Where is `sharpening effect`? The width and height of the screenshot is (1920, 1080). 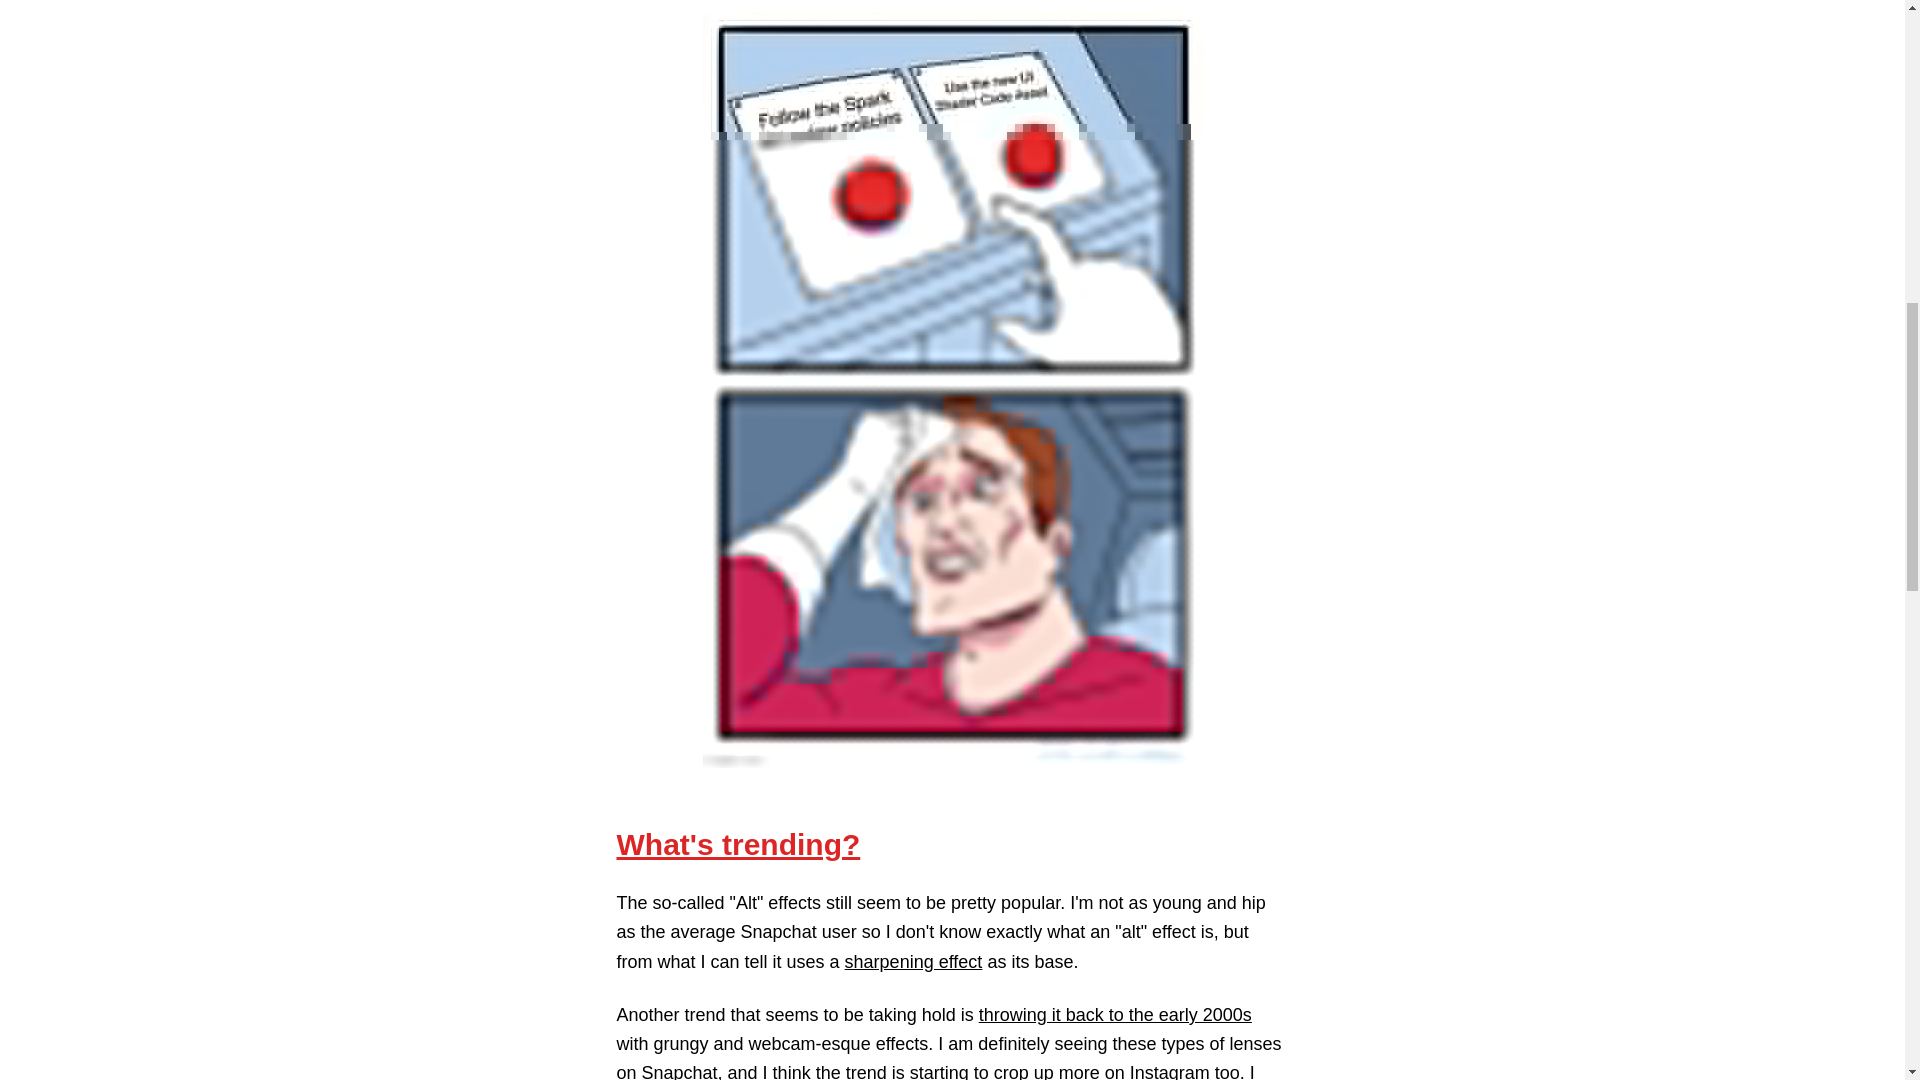 sharpening effect is located at coordinates (914, 962).